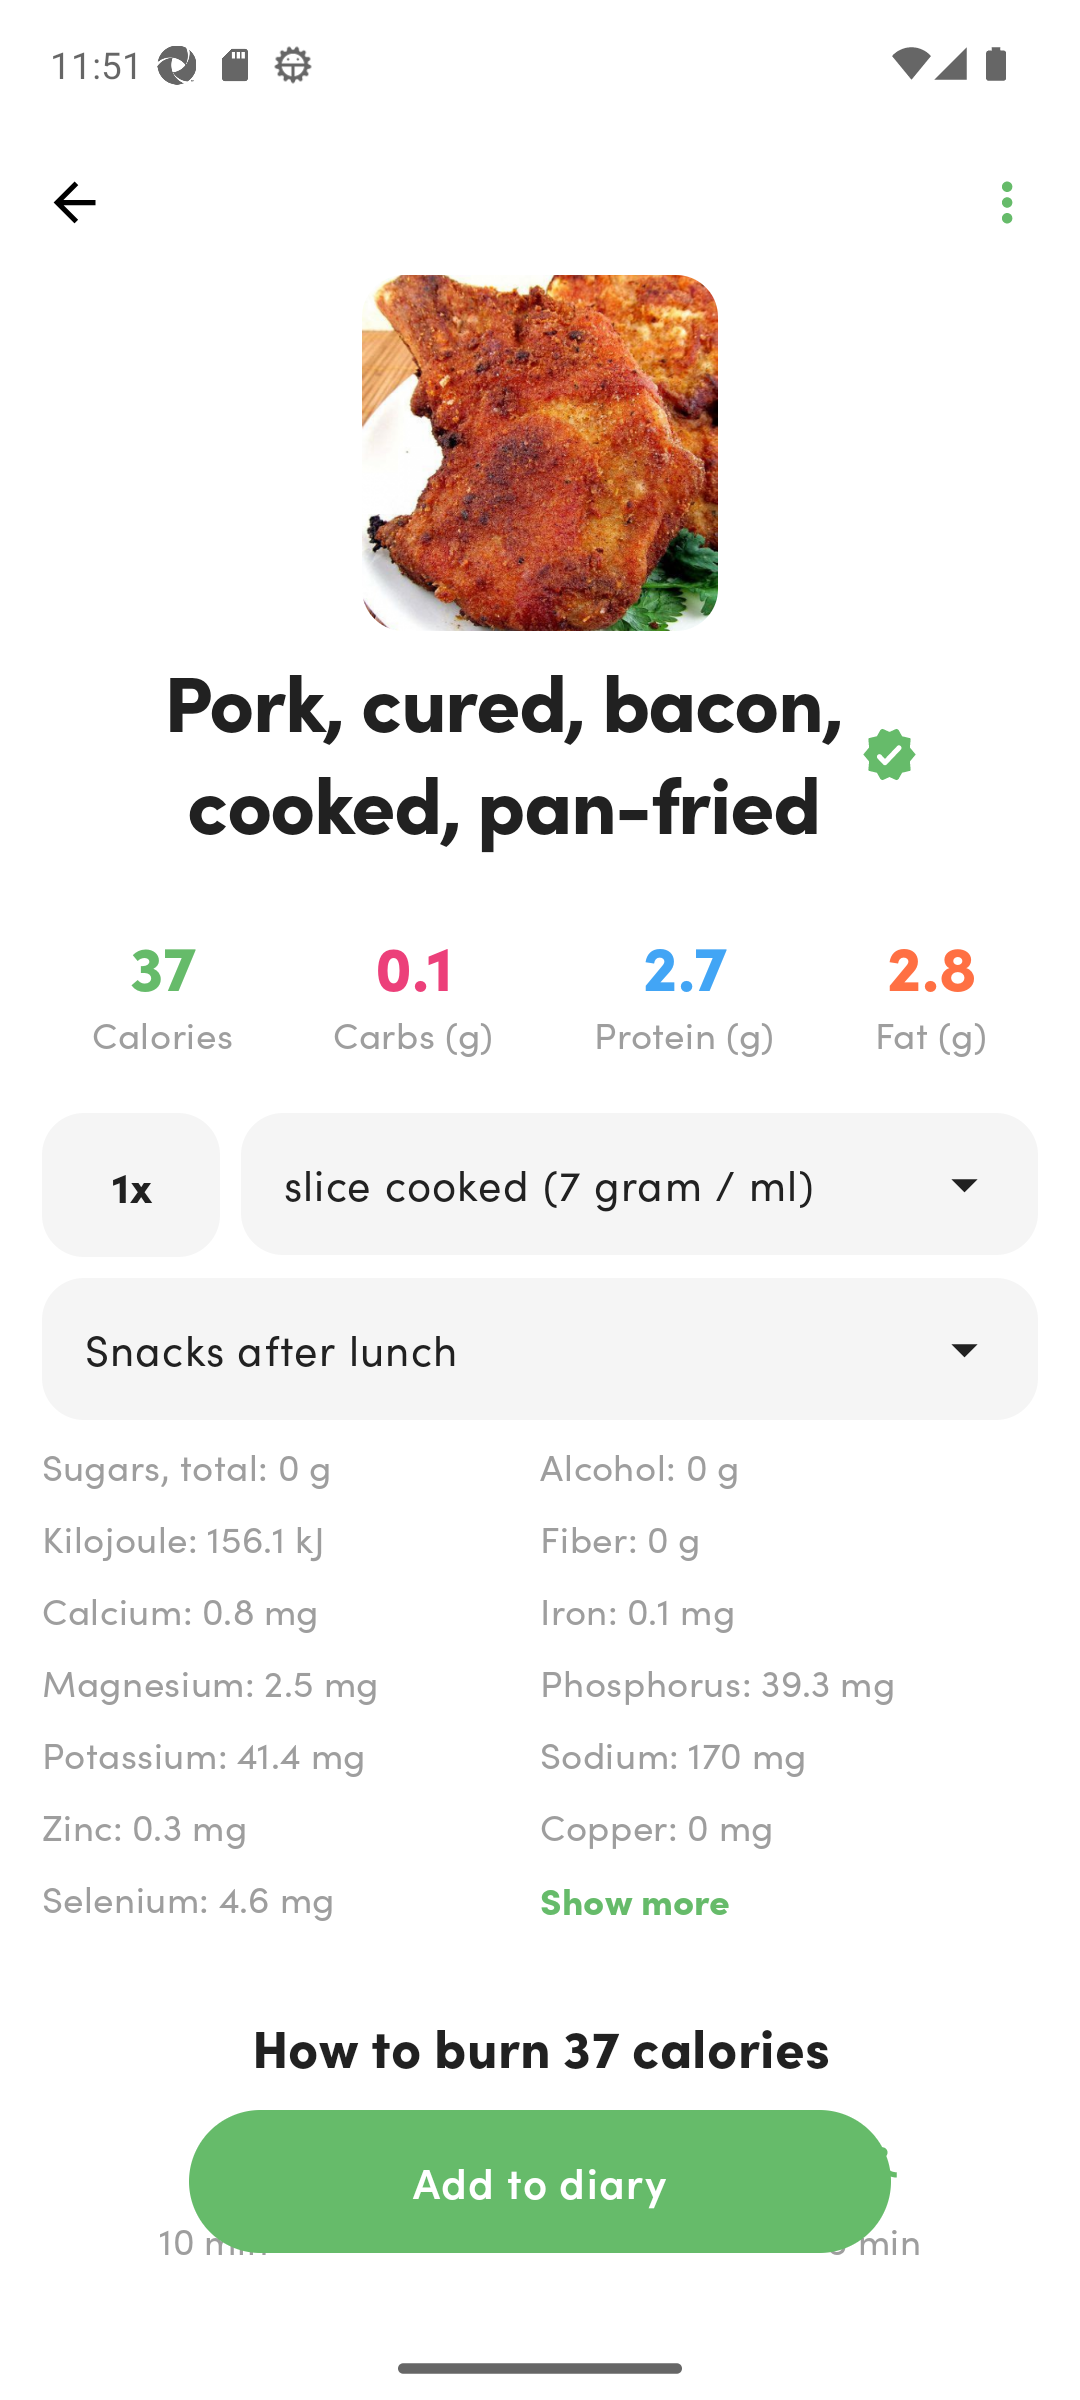  I want to click on drop_down Snacks after lunch, so click(540, 1348).